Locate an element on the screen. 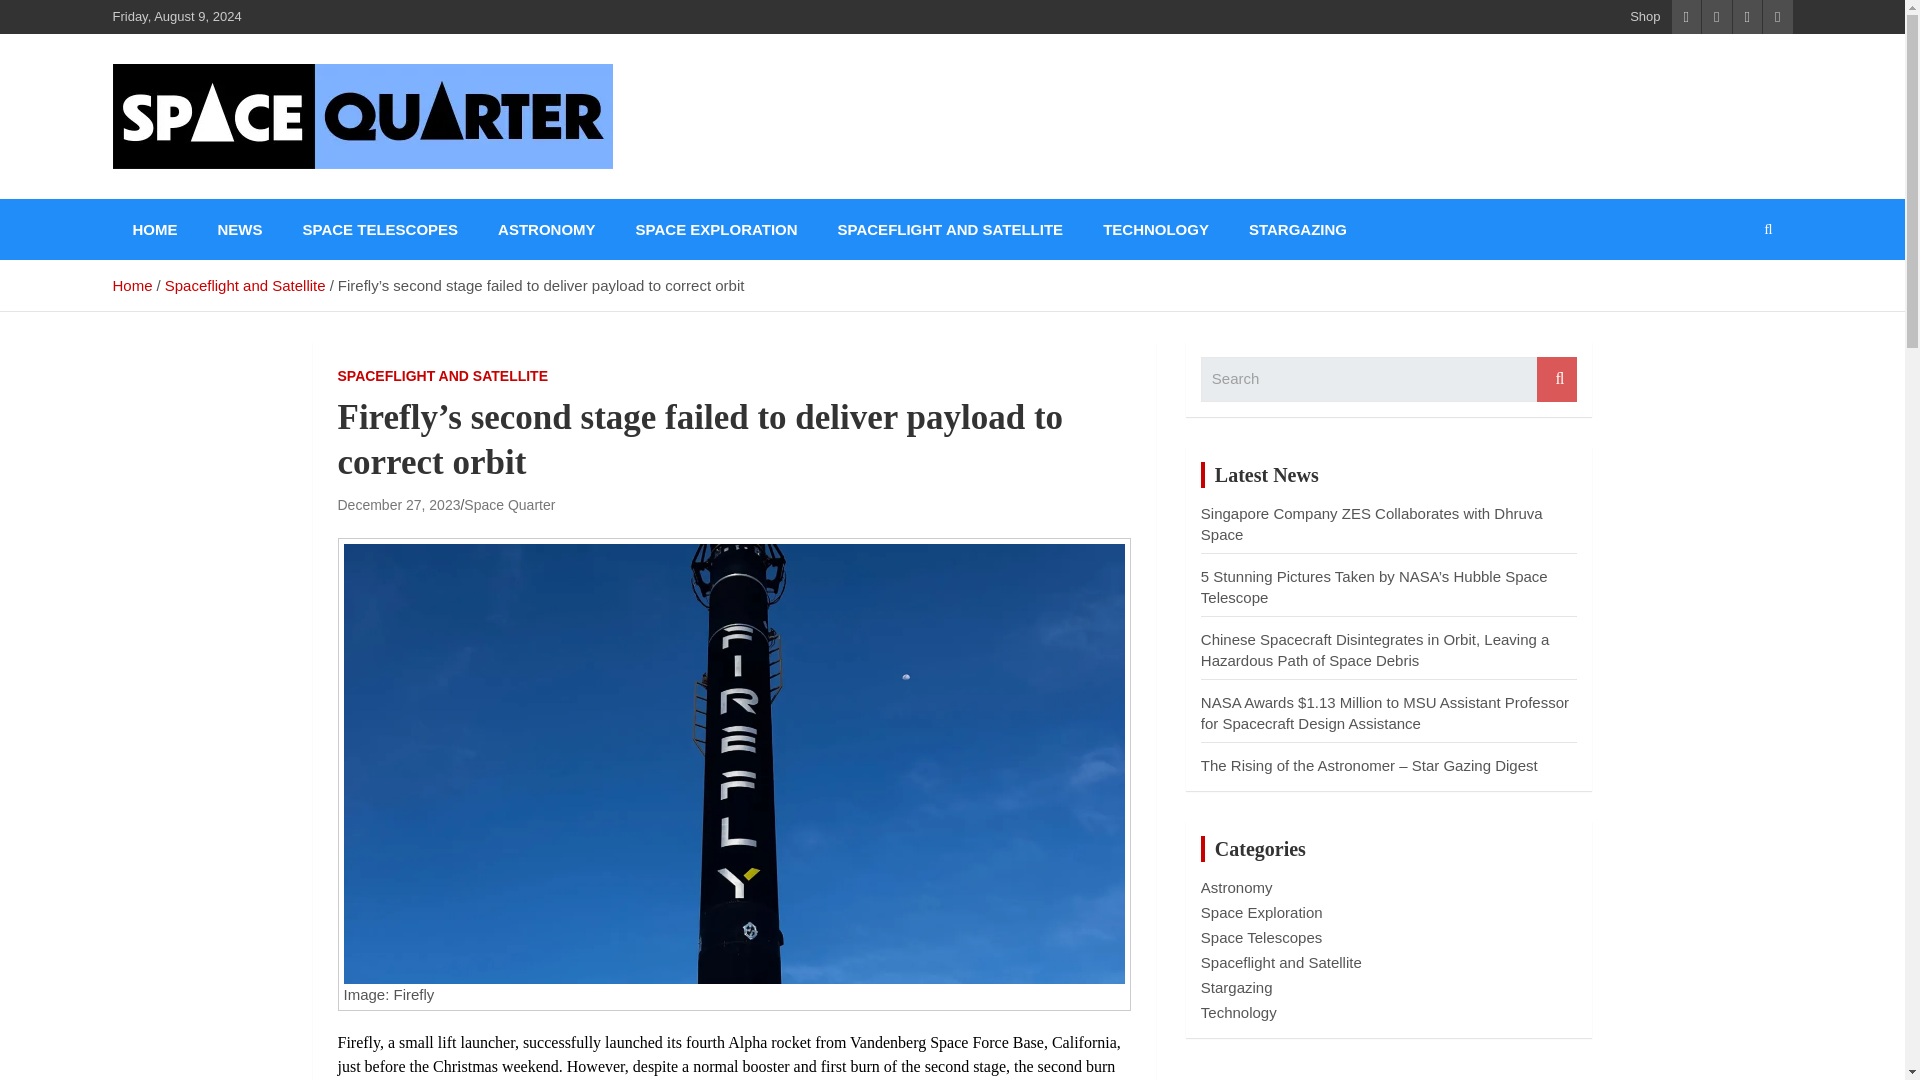  SPACE TELESCOPES is located at coordinates (380, 229).